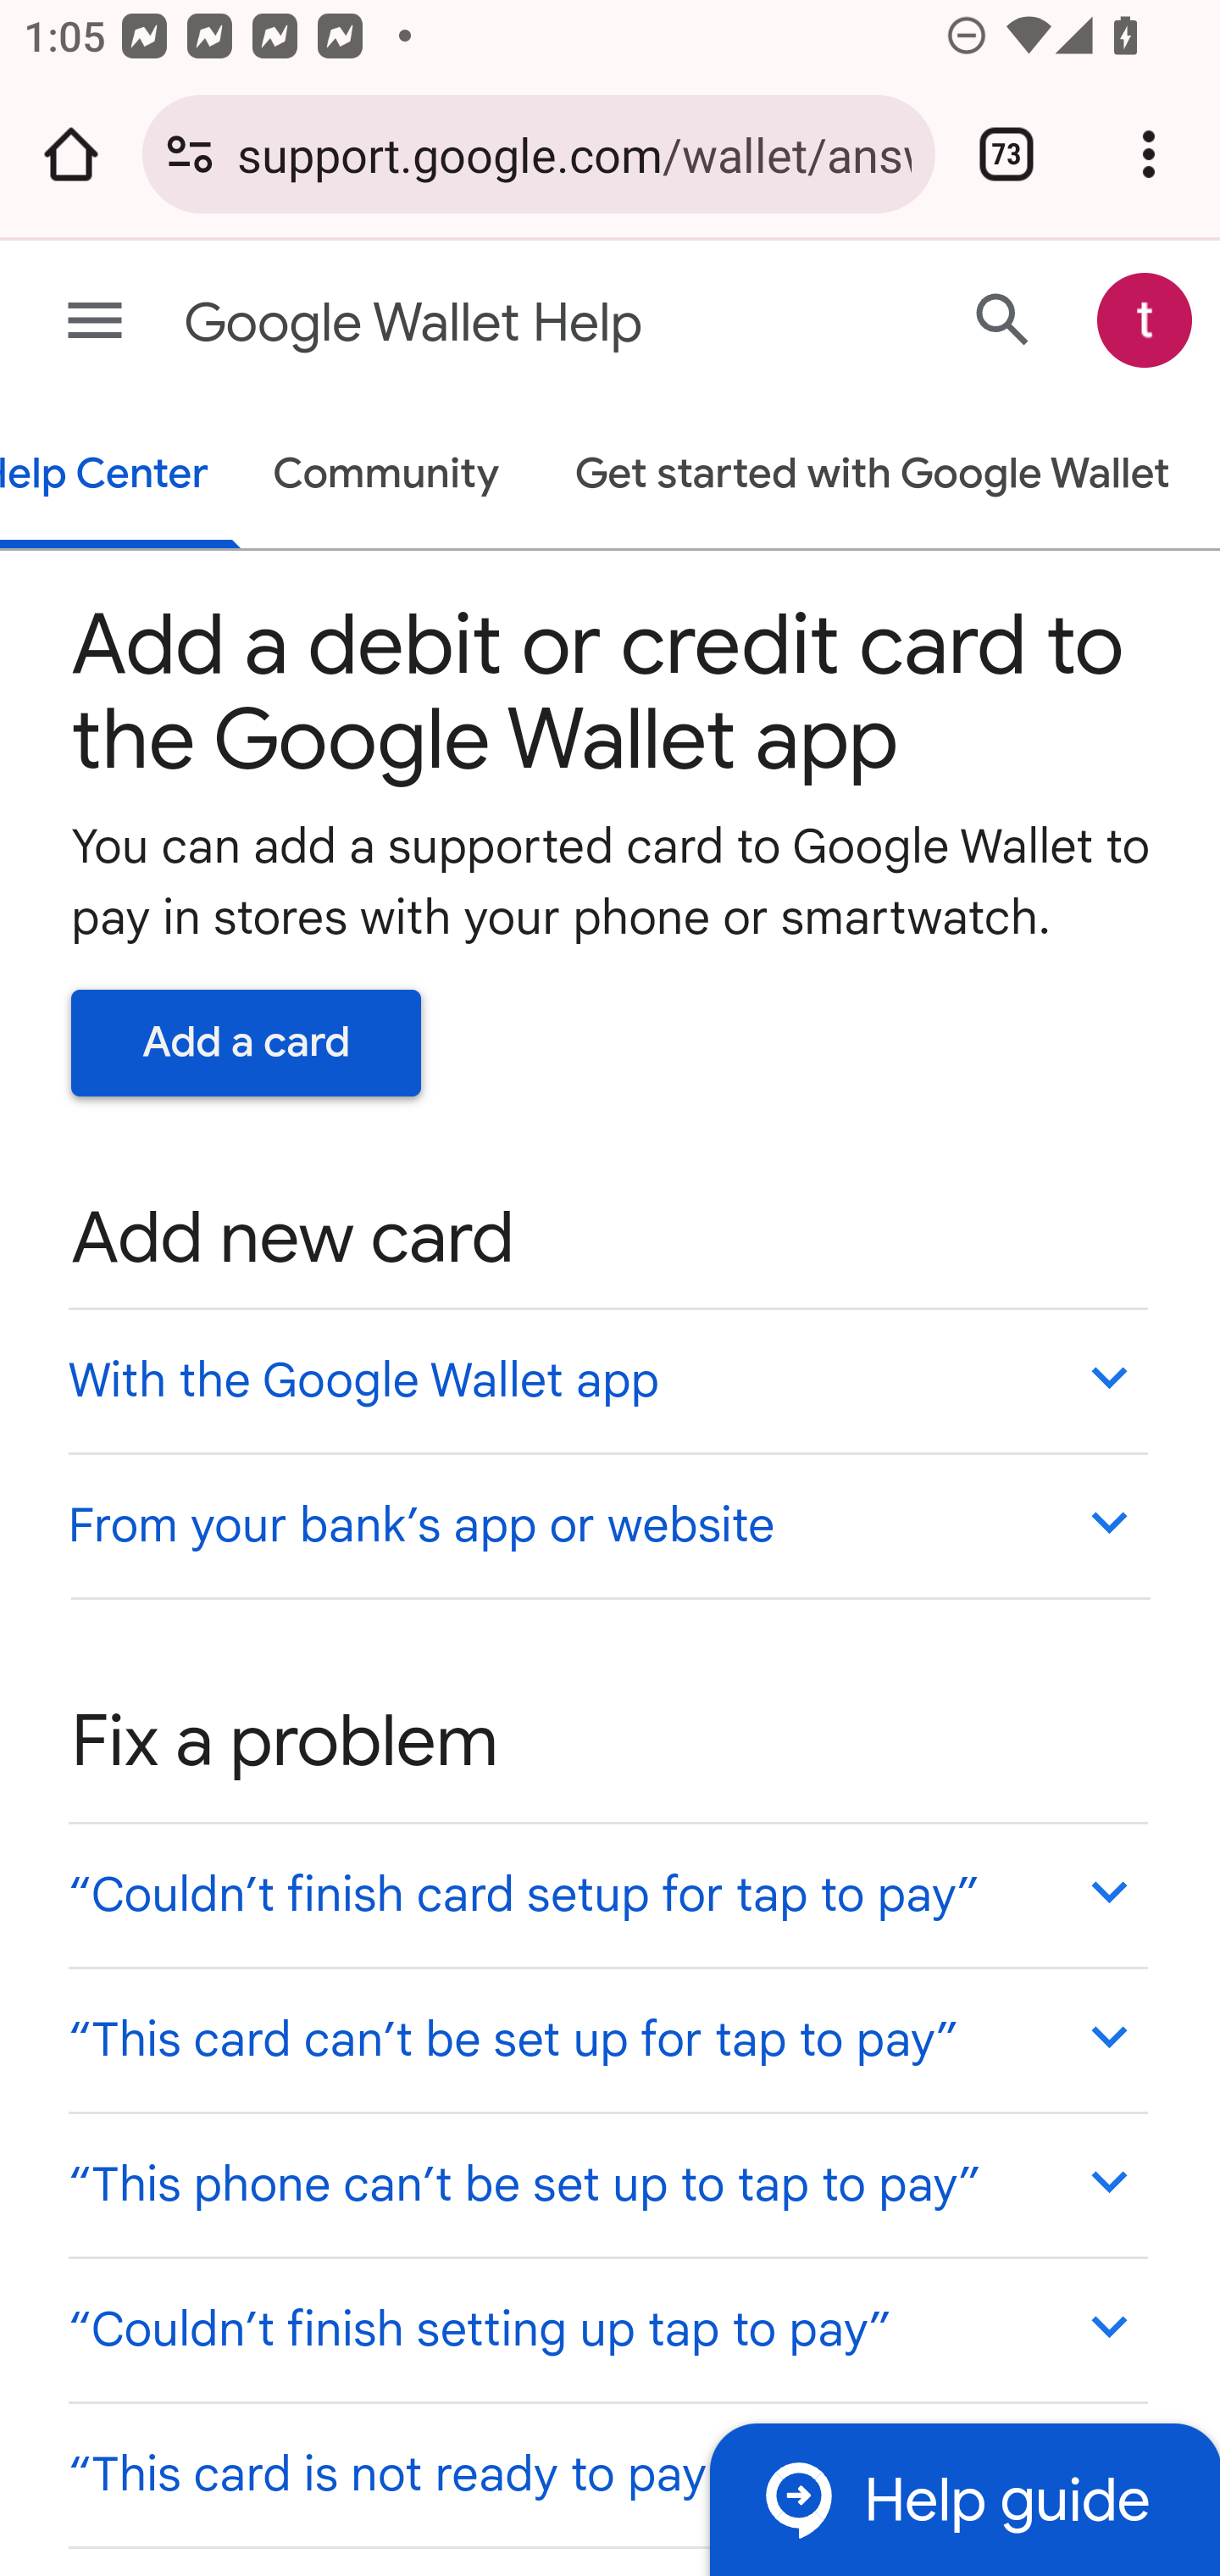 The width and height of the screenshot is (1220, 2576). I want to click on “This card can’t be set up for tap to pay”, so click(607, 2039).